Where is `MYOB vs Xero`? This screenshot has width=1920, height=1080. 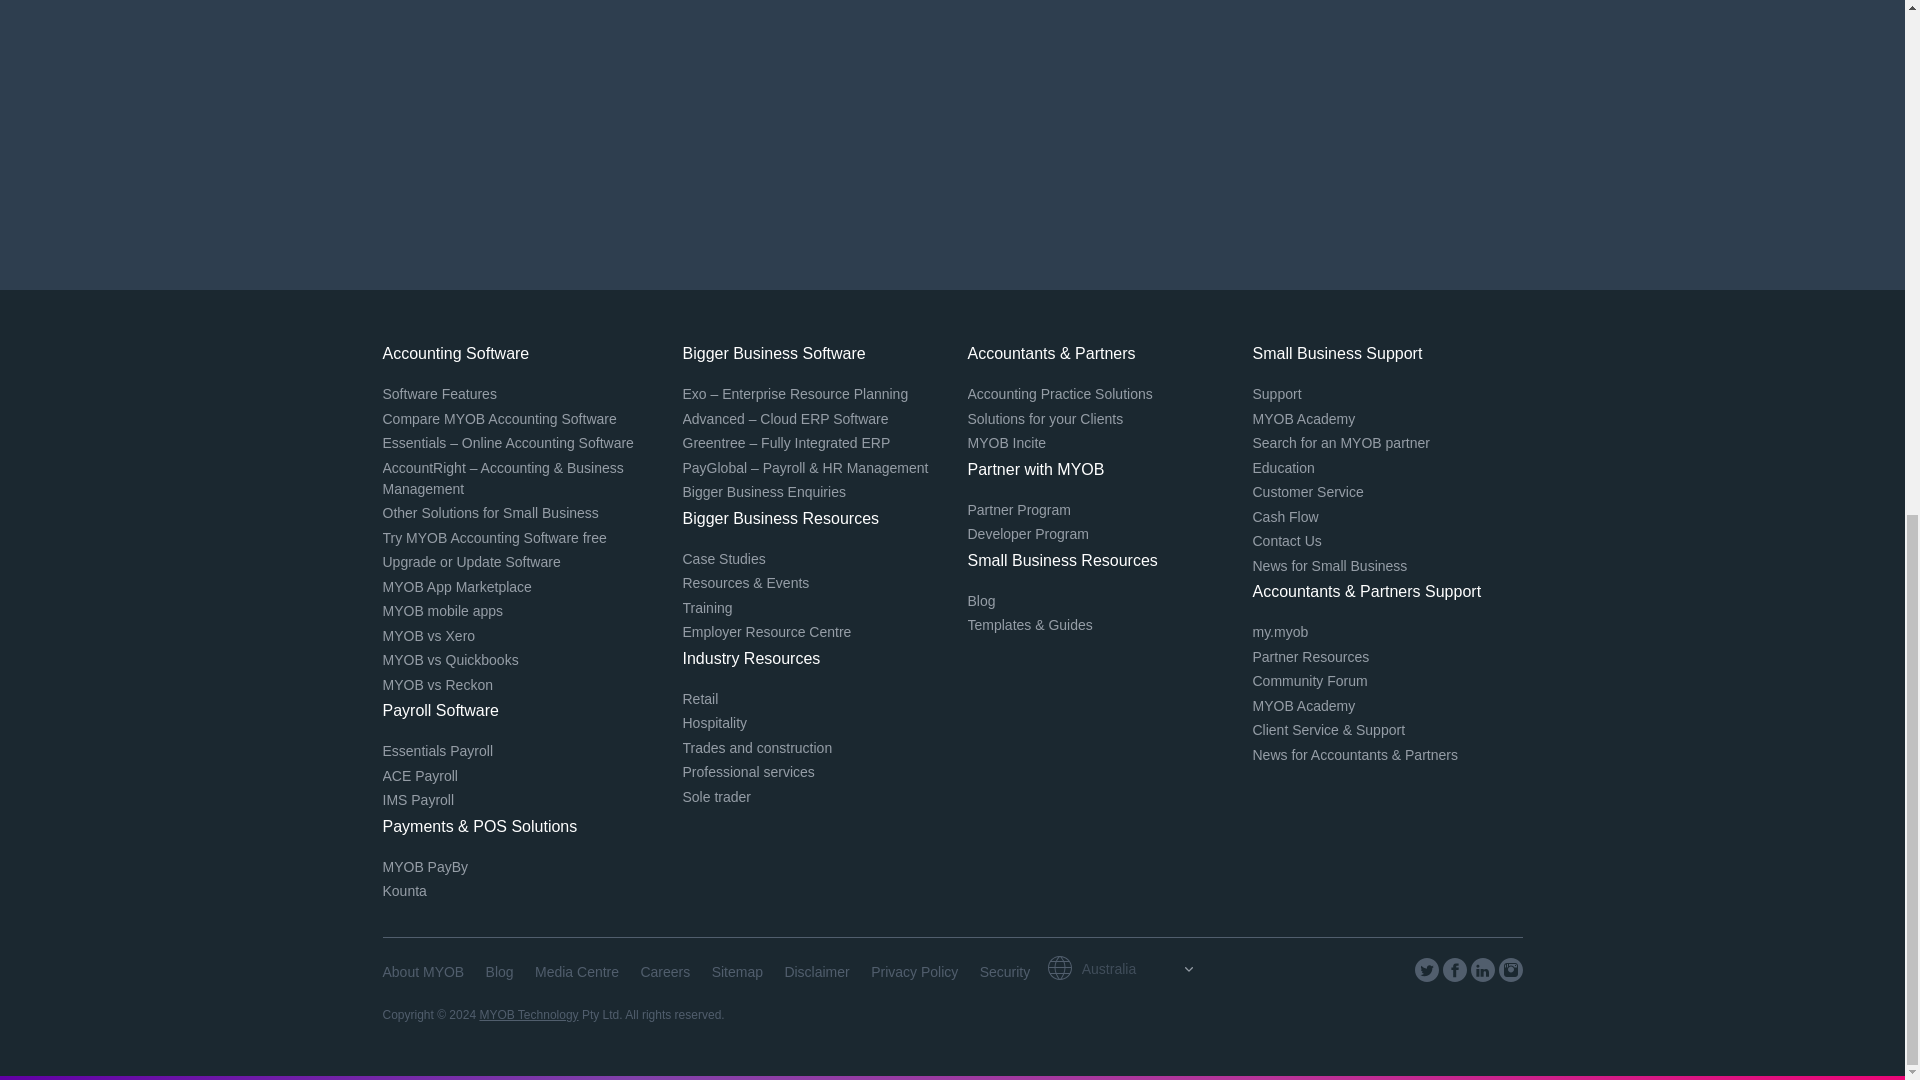
MYOB vs Xero is located at coordinates (428, 635).